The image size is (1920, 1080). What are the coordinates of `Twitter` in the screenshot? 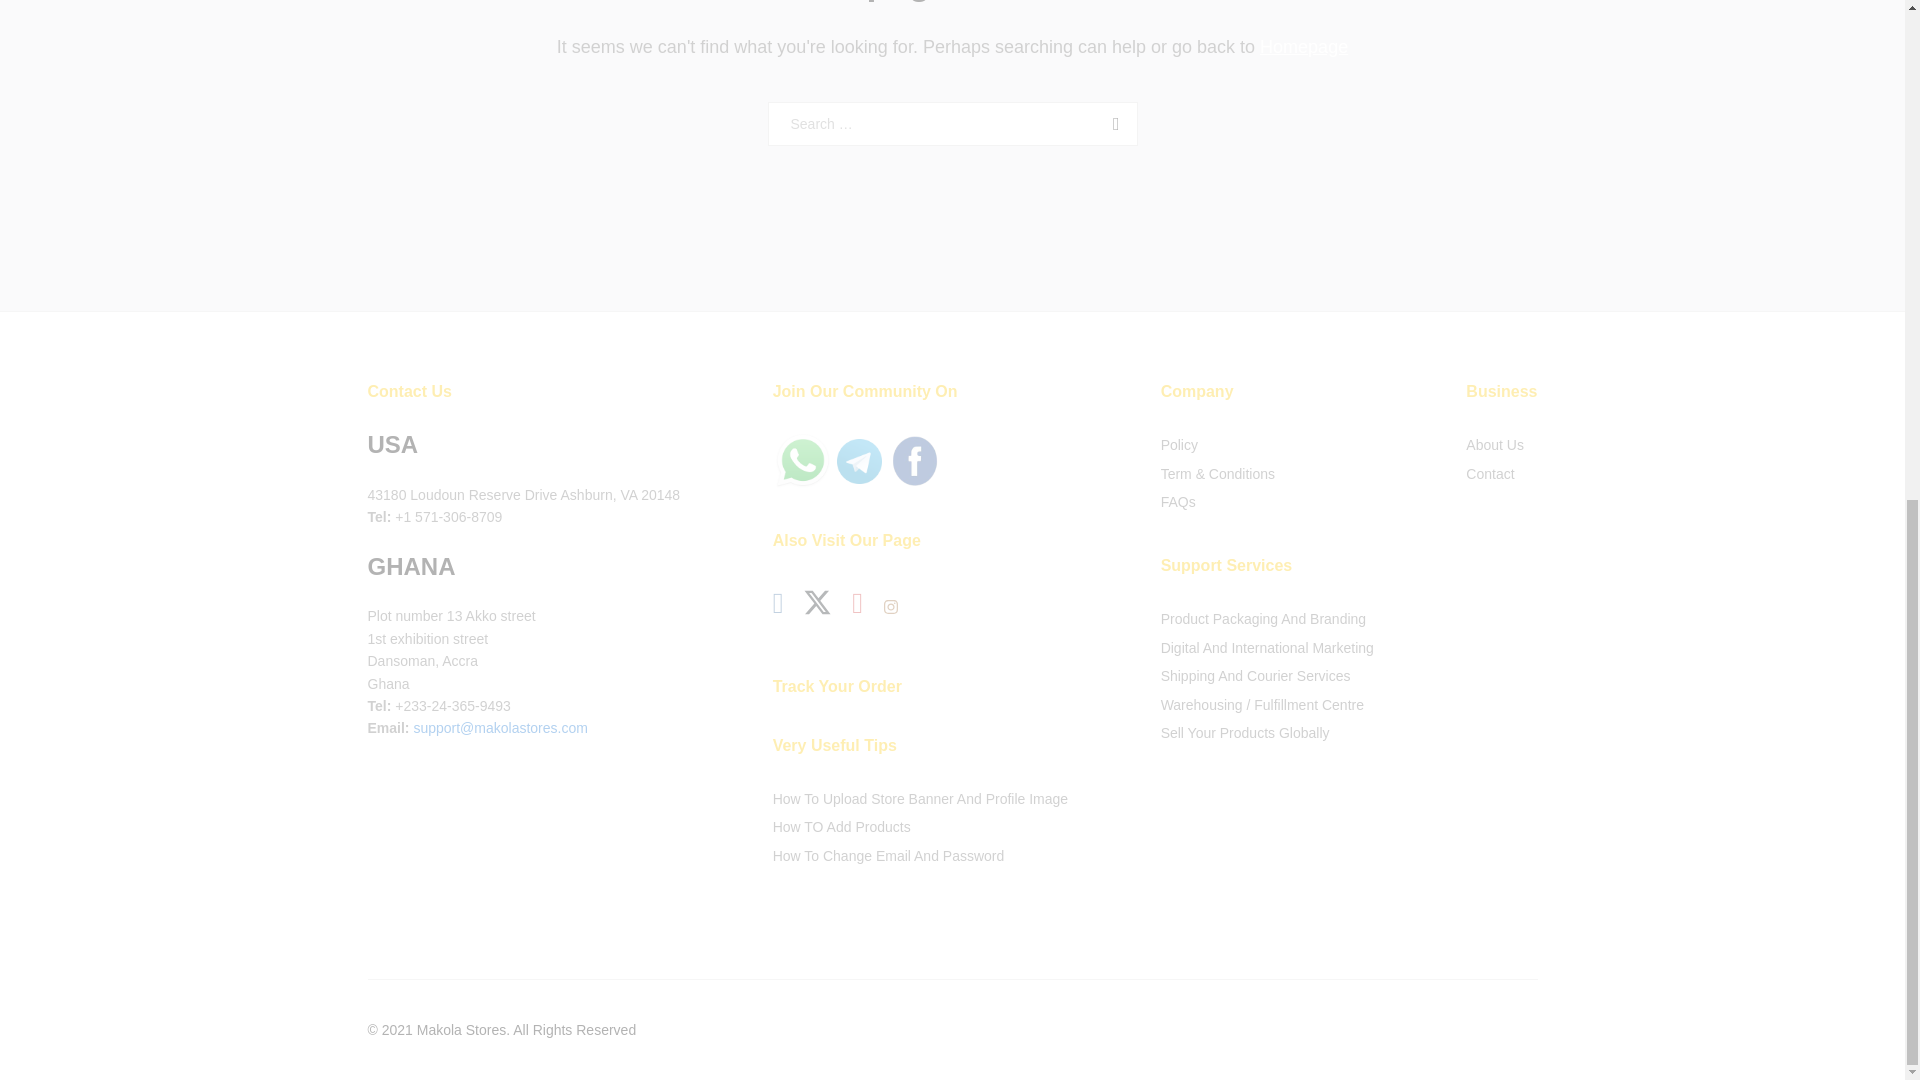 It's located at (817, 602).